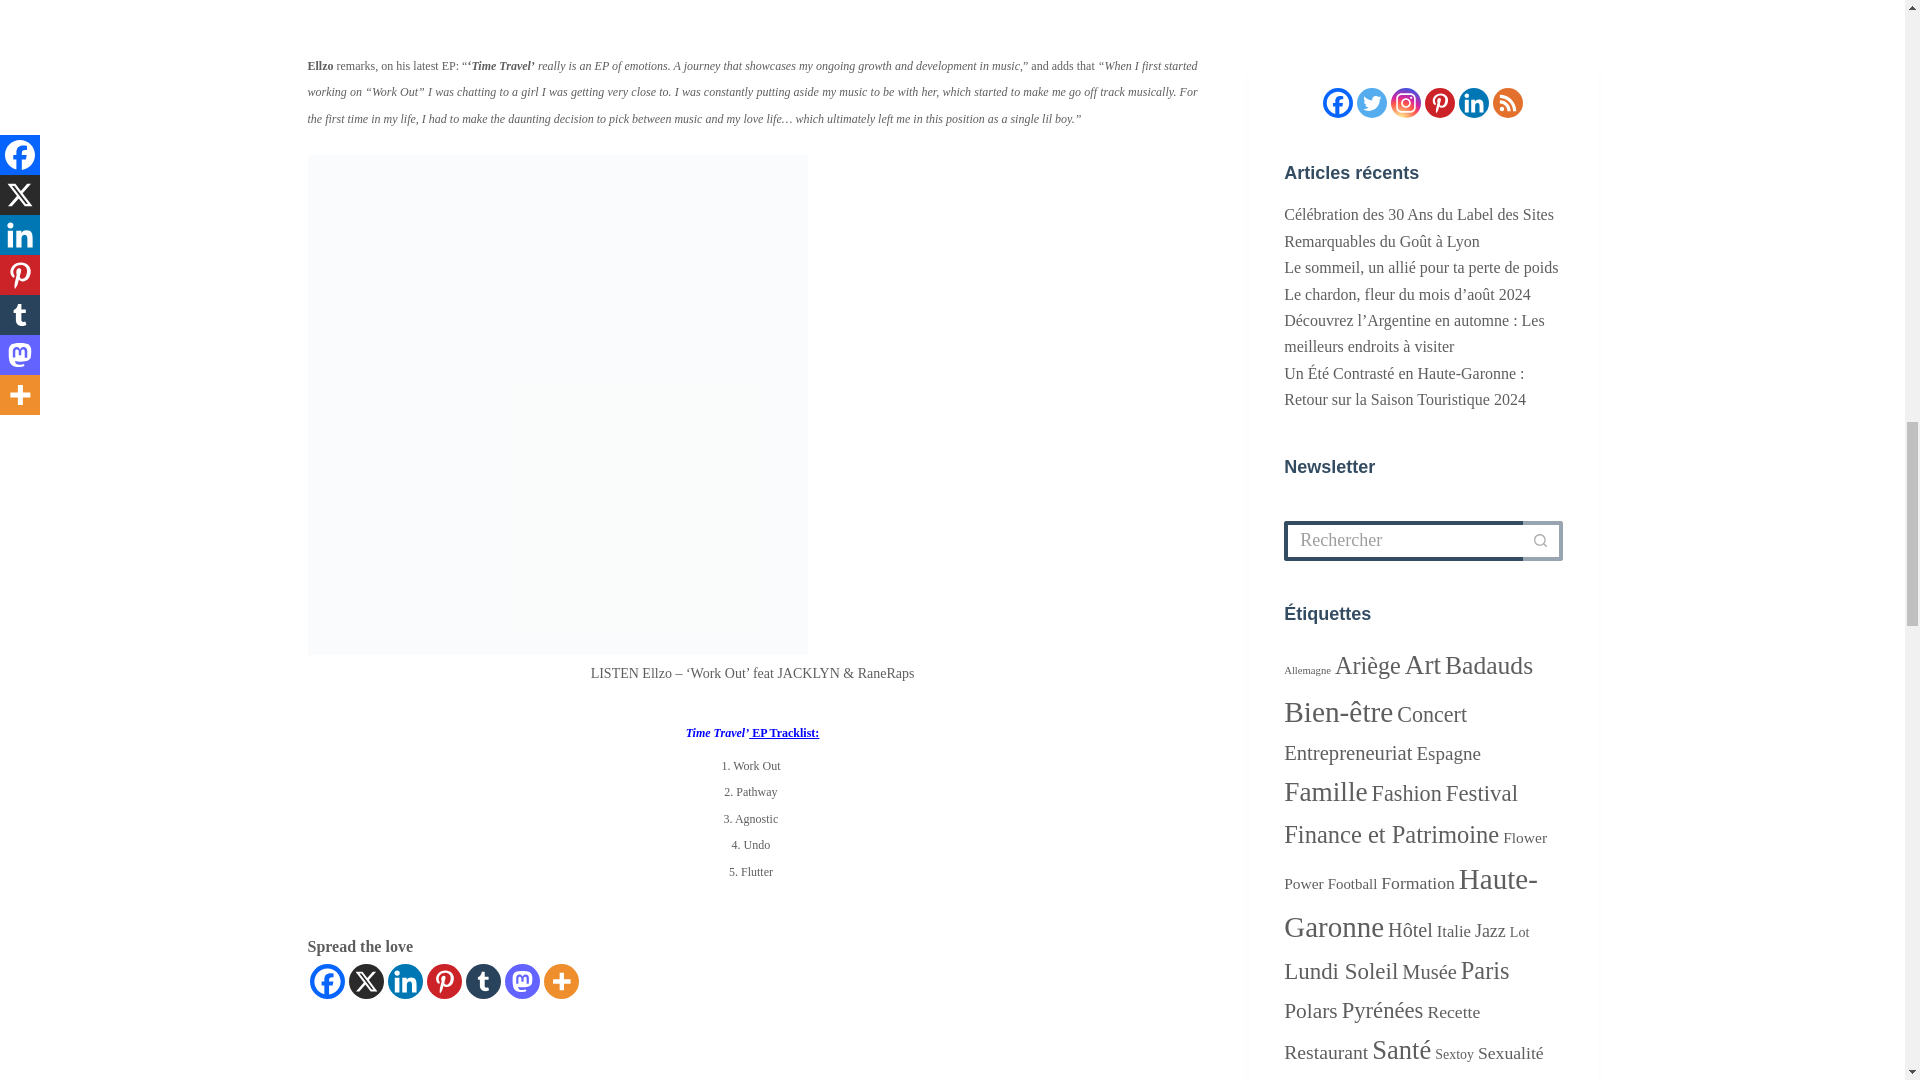 The height and width of the screenshot is (1080, 1920). Describe the element at coordinates (561, 982) in the screenshot. I see `More` at that location.